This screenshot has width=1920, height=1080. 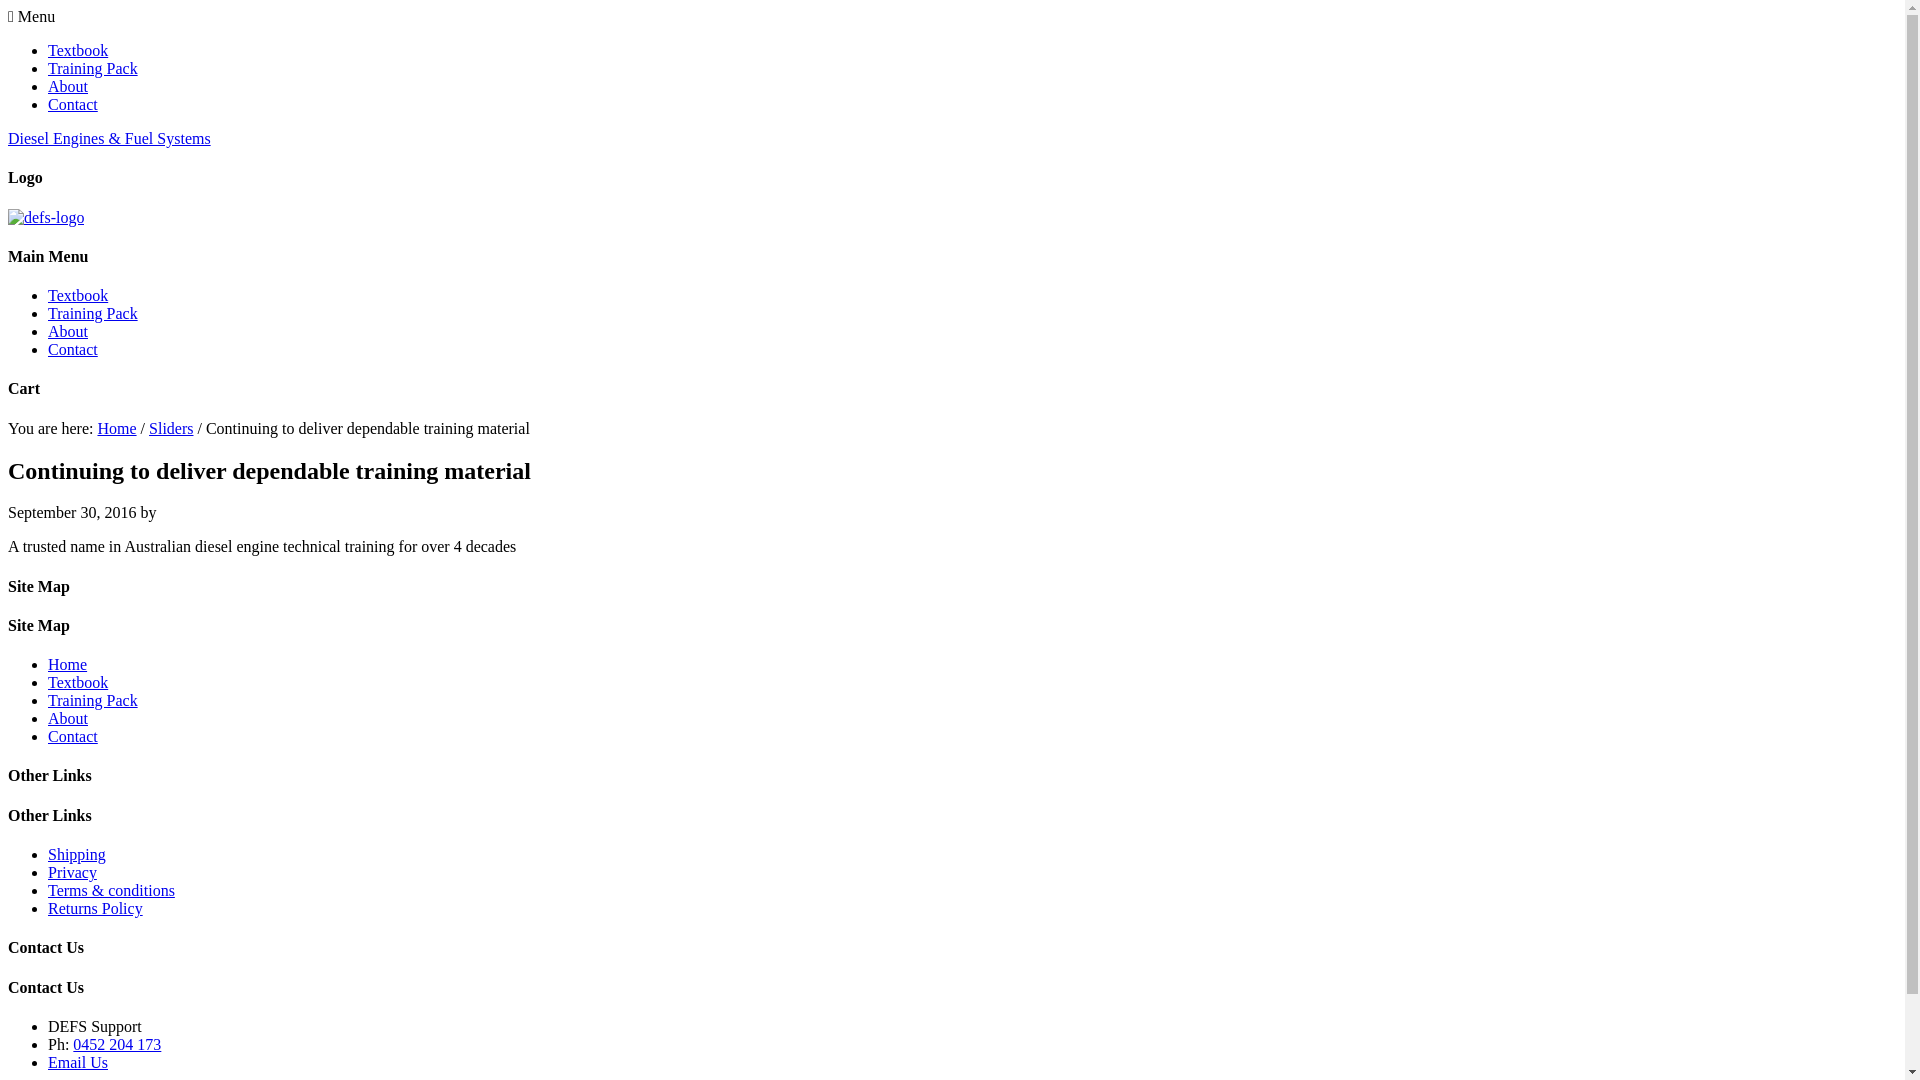 I want to click on Contact, so click(x=73, y=736).